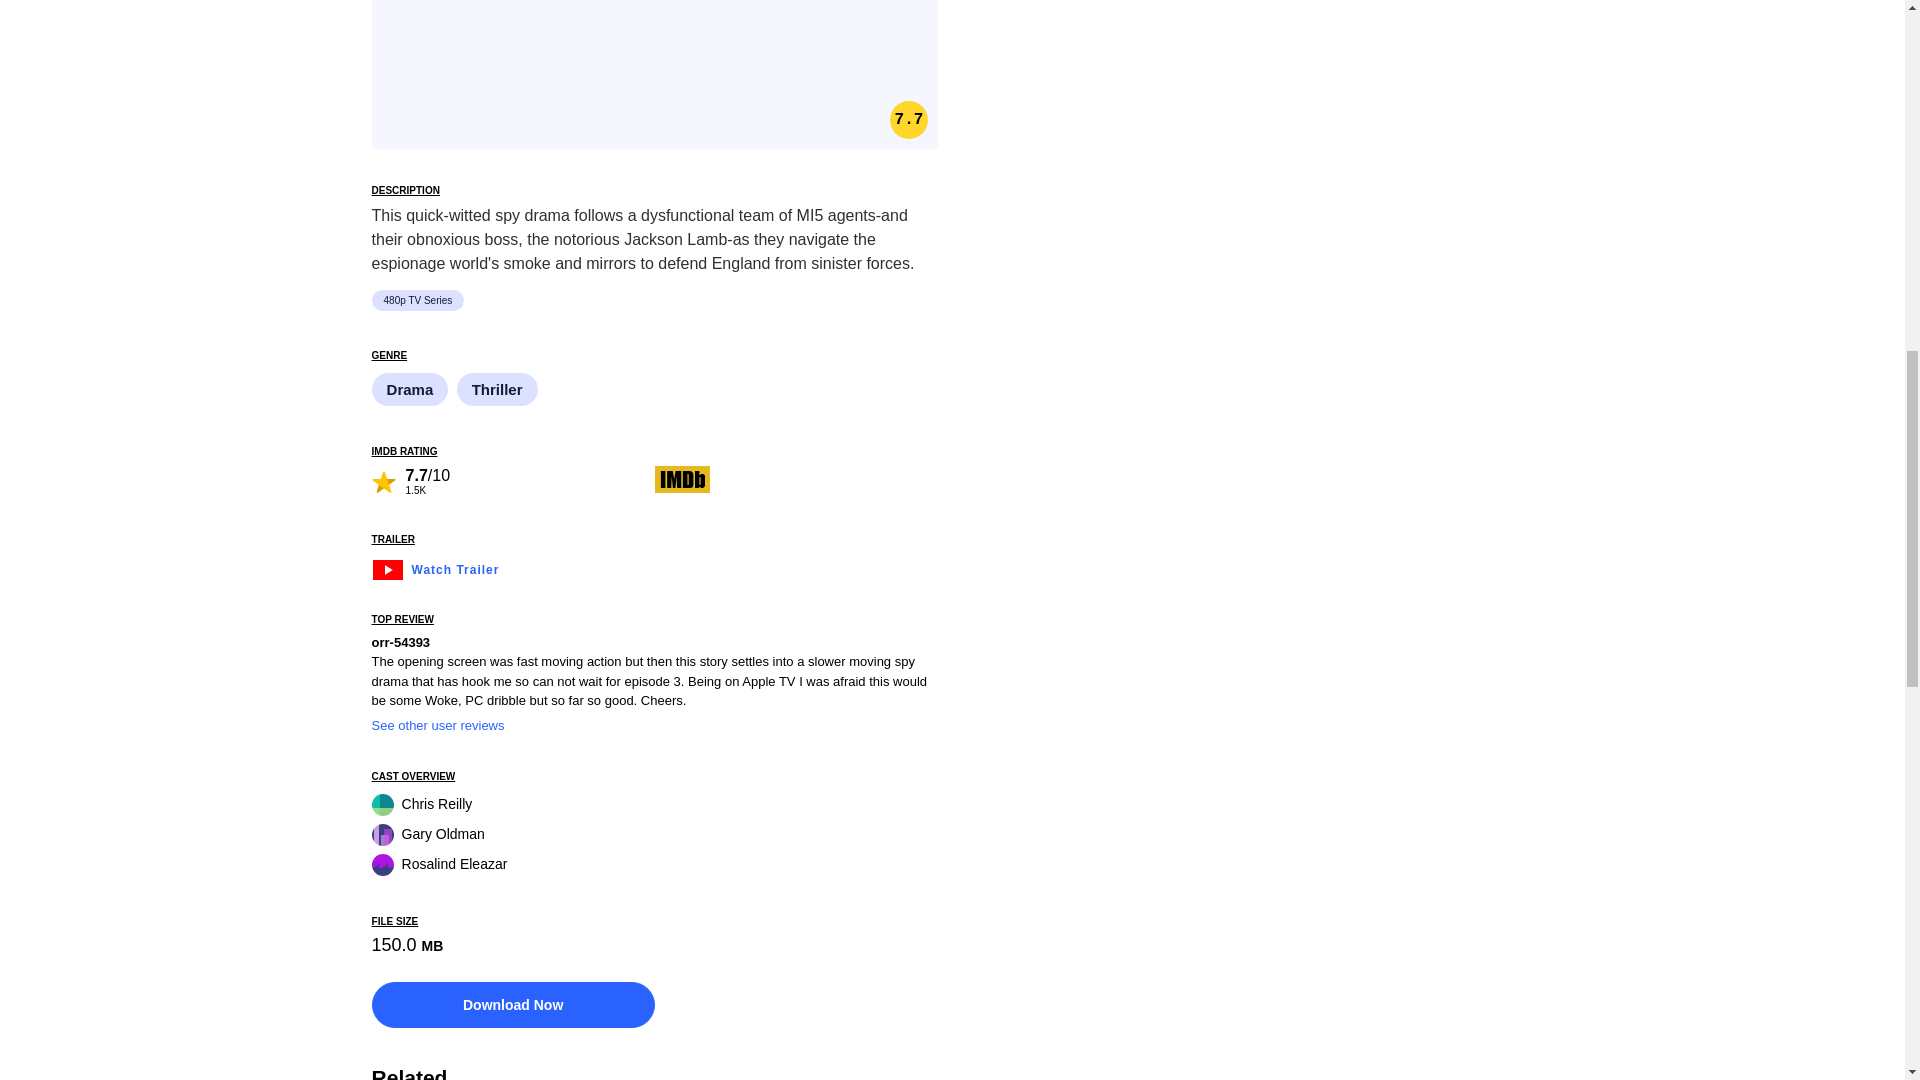 The image size is (1920, 1080). What do you see at coordinates (908, 120) in the screenshot?
I see `Aggregate Rating - 7.7` at bounding box center [908, 120].